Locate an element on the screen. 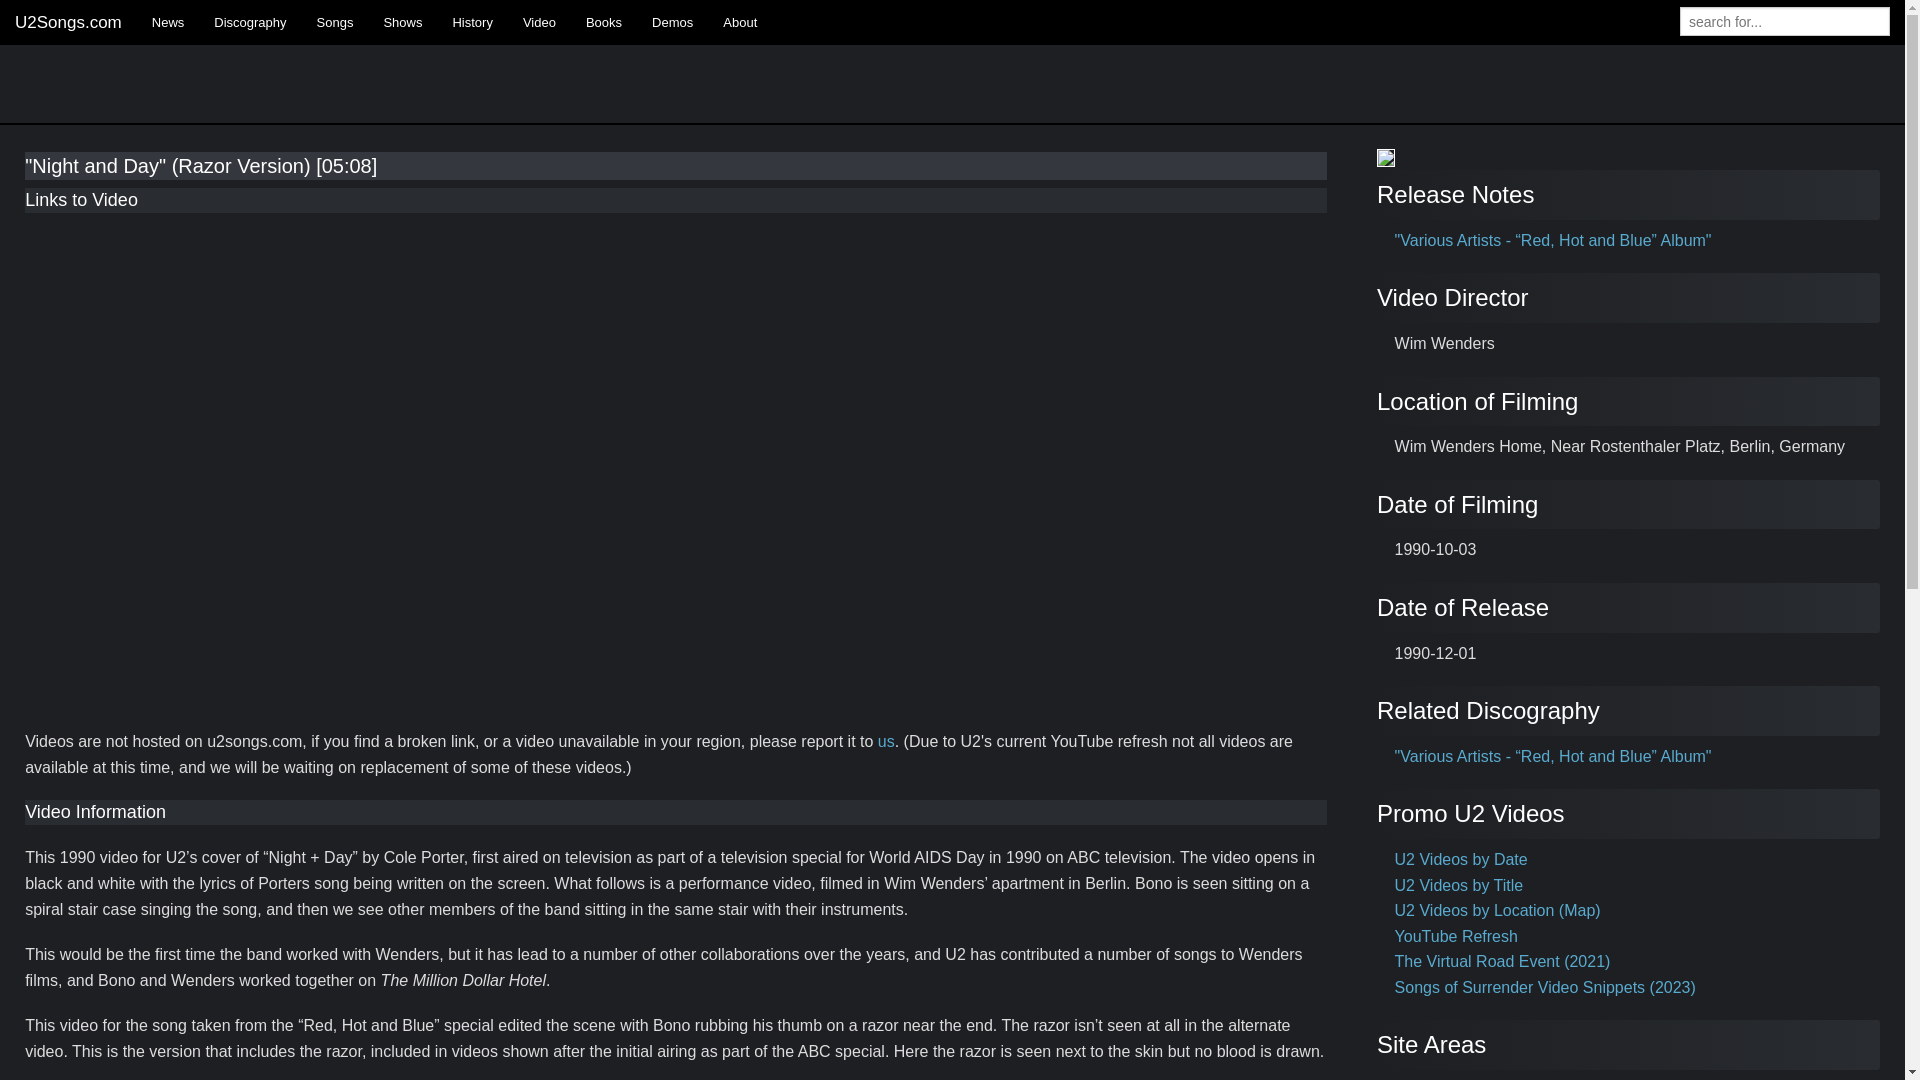 This screenshot has width=1920, height=1080. About is located at coordinates (740, 22).